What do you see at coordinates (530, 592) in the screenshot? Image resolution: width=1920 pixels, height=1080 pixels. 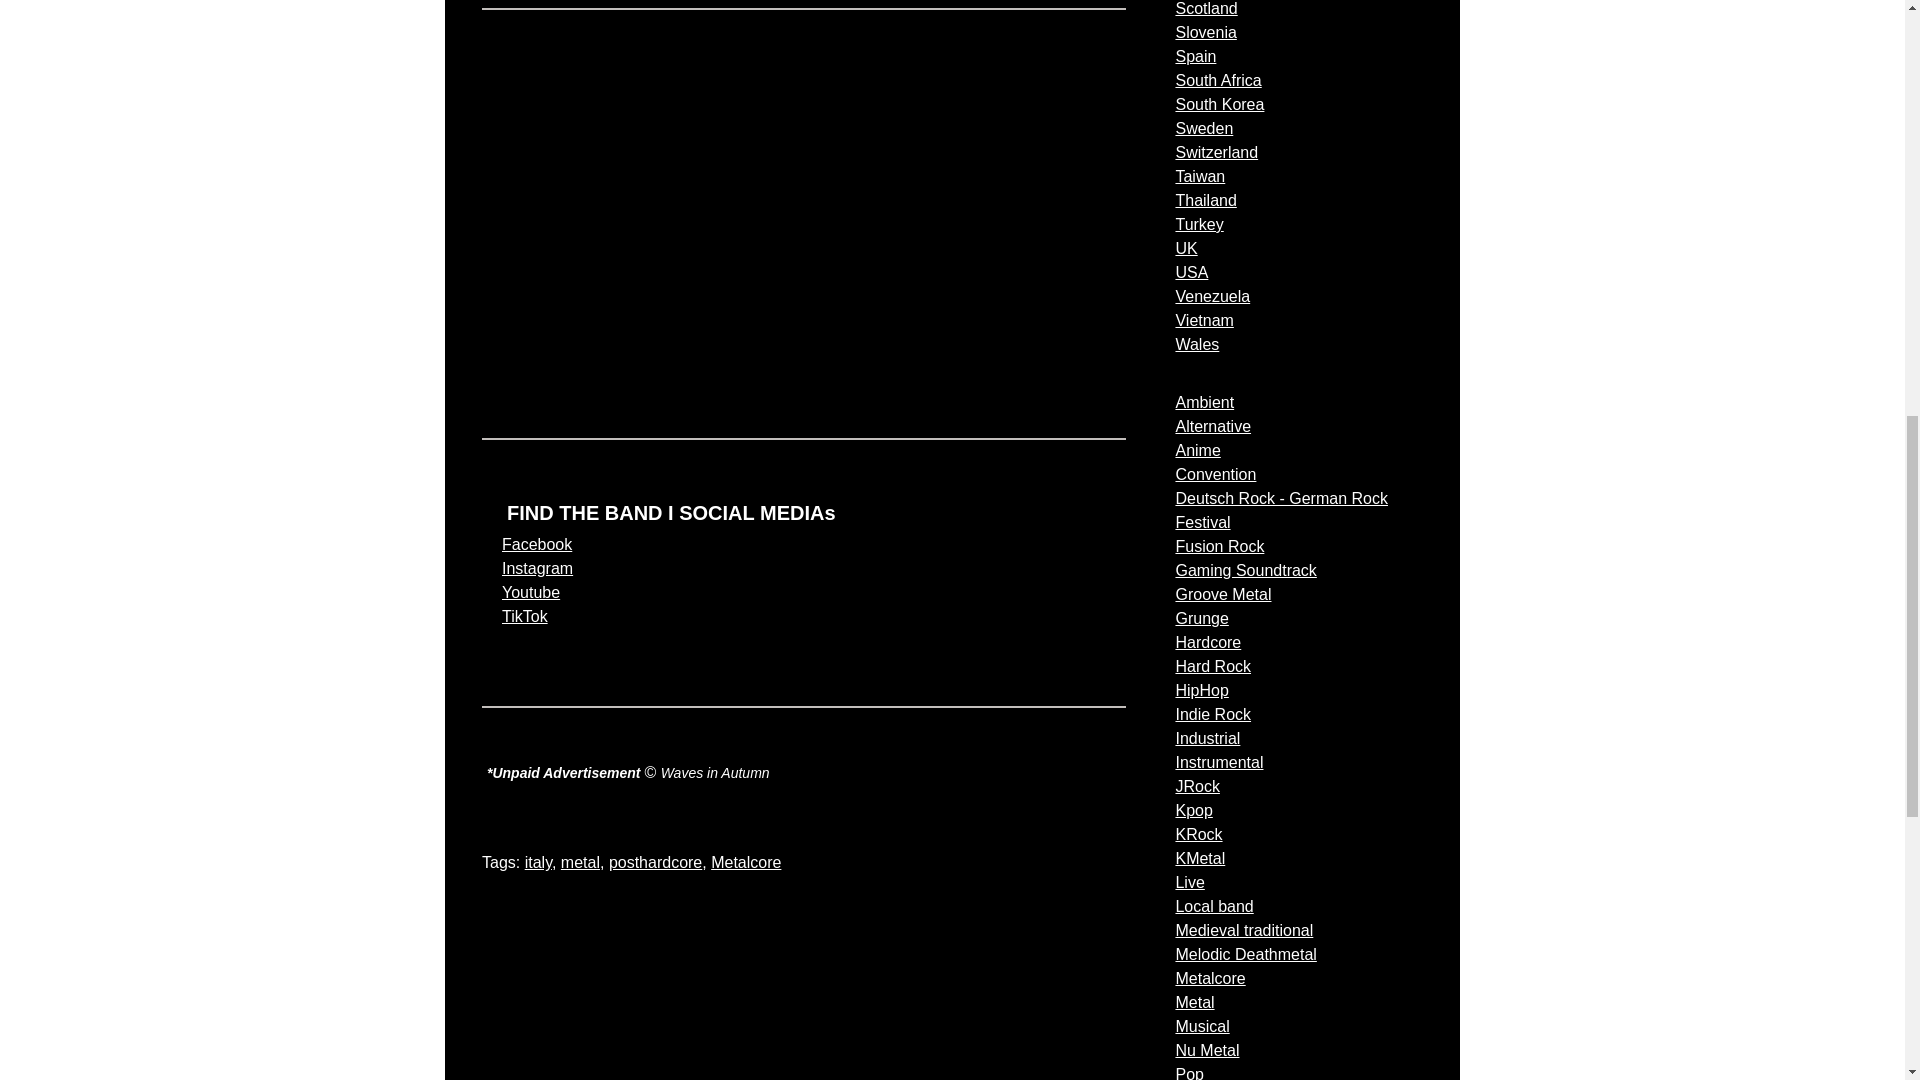 I see `Youtube` at bounding box center [530, 592].